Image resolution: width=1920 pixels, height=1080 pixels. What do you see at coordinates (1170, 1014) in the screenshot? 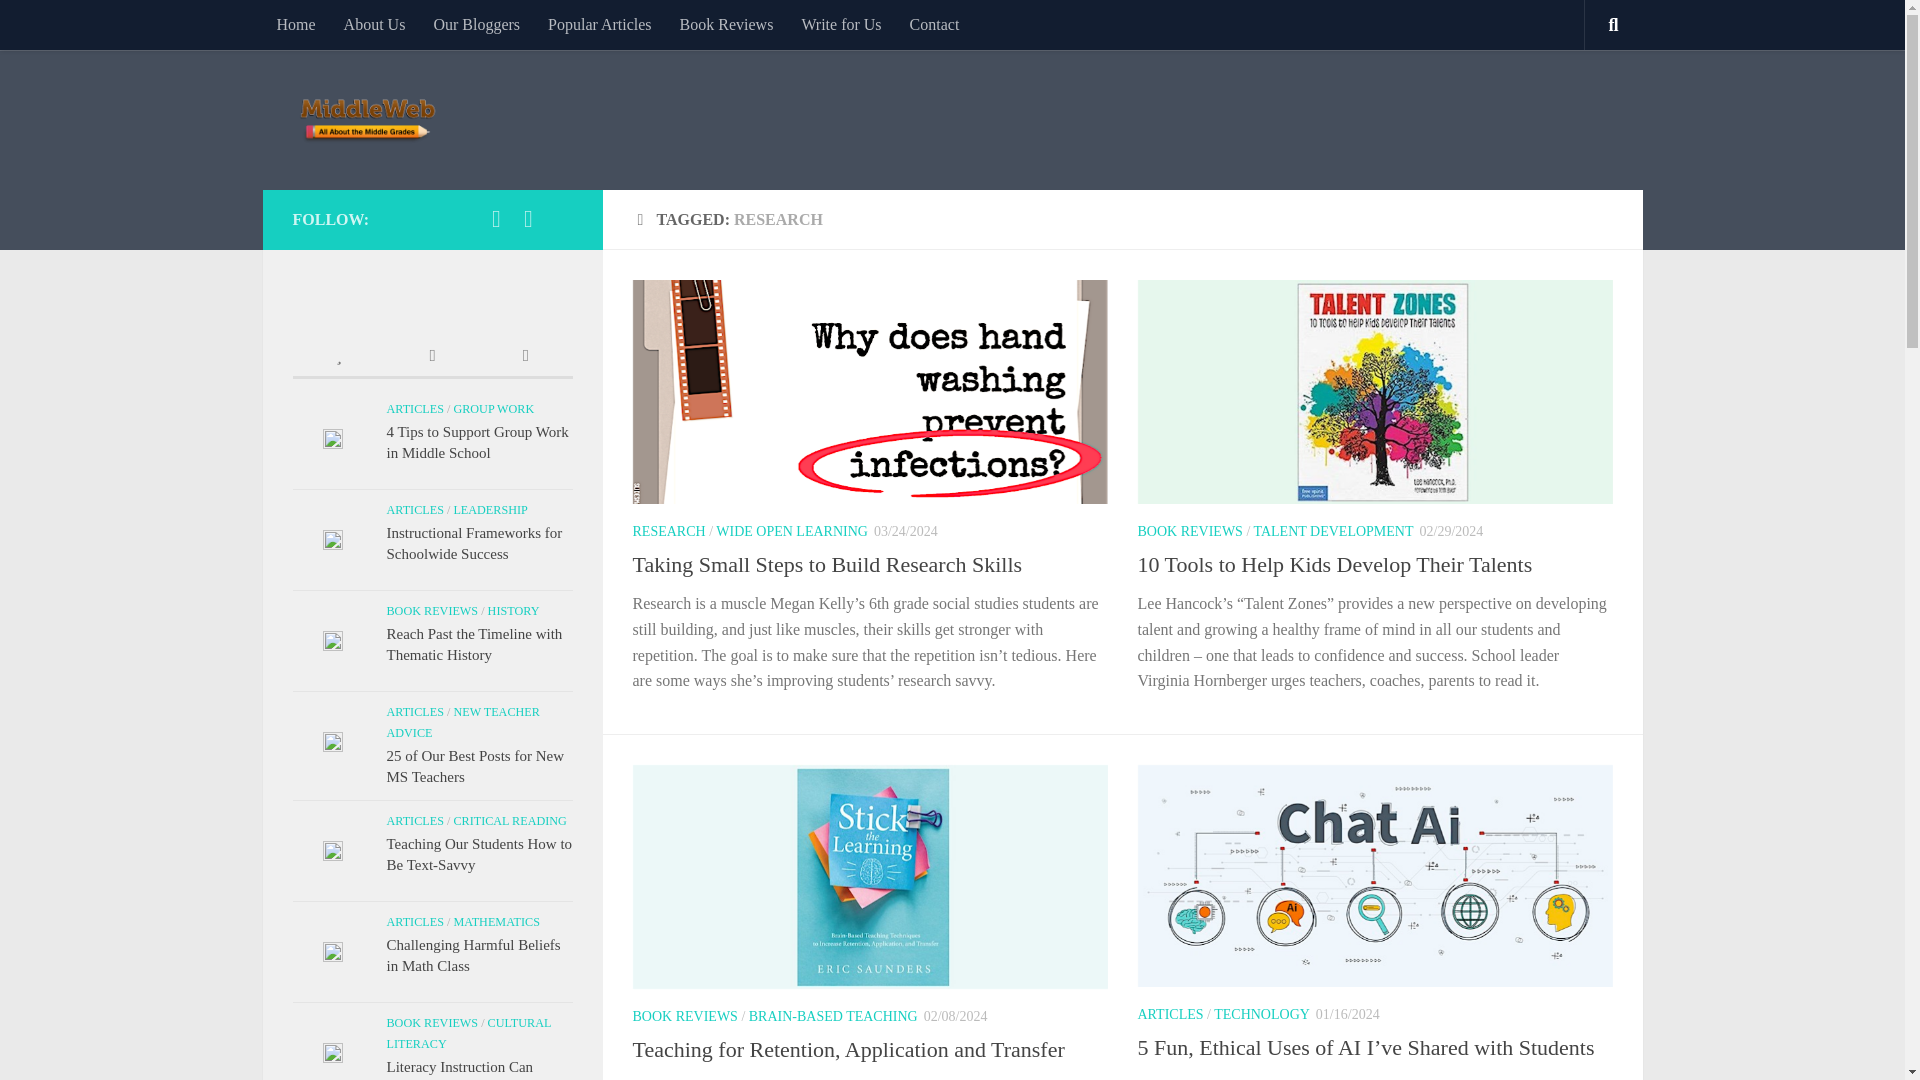
I see `ARTICLES` at bounding box center [1170, 1014].